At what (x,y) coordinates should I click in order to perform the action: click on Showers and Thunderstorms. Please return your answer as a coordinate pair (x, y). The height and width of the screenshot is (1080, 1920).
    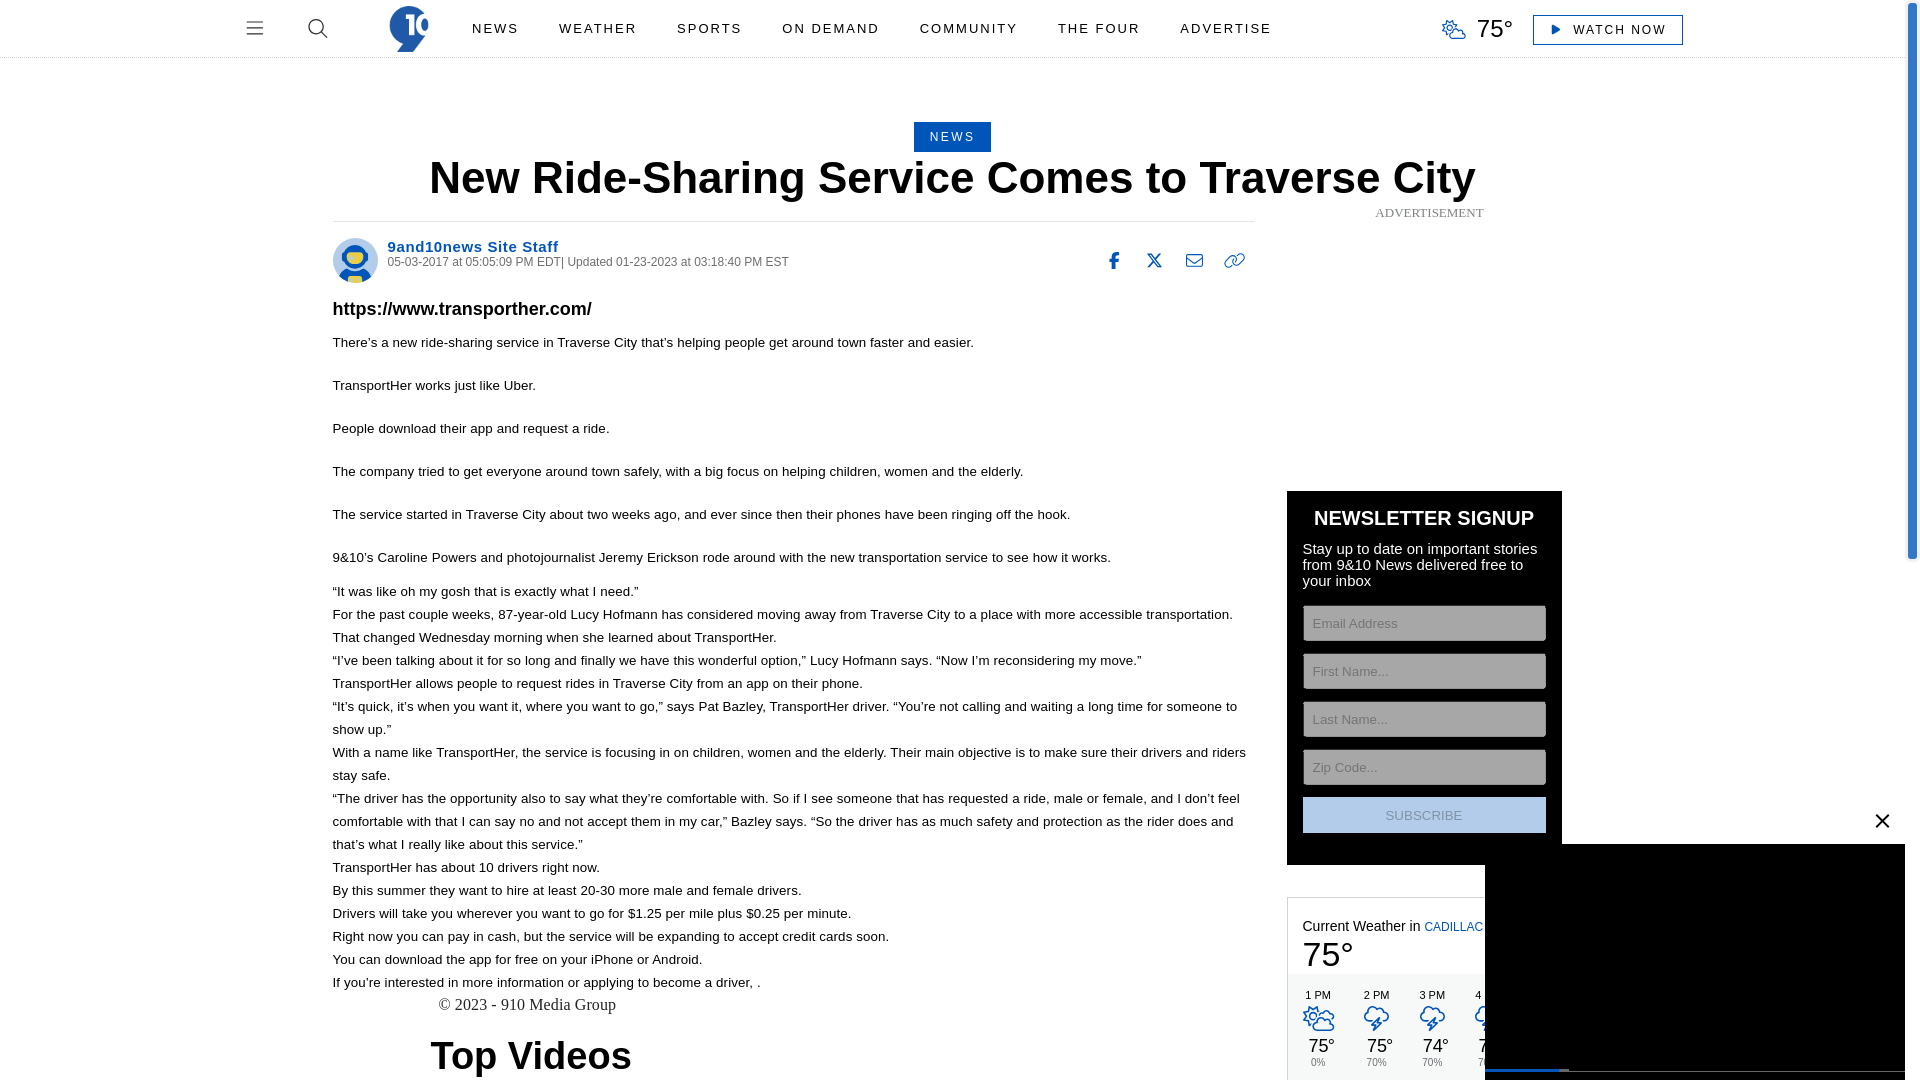
    Looking at the image, I should click on (1432, 1022).